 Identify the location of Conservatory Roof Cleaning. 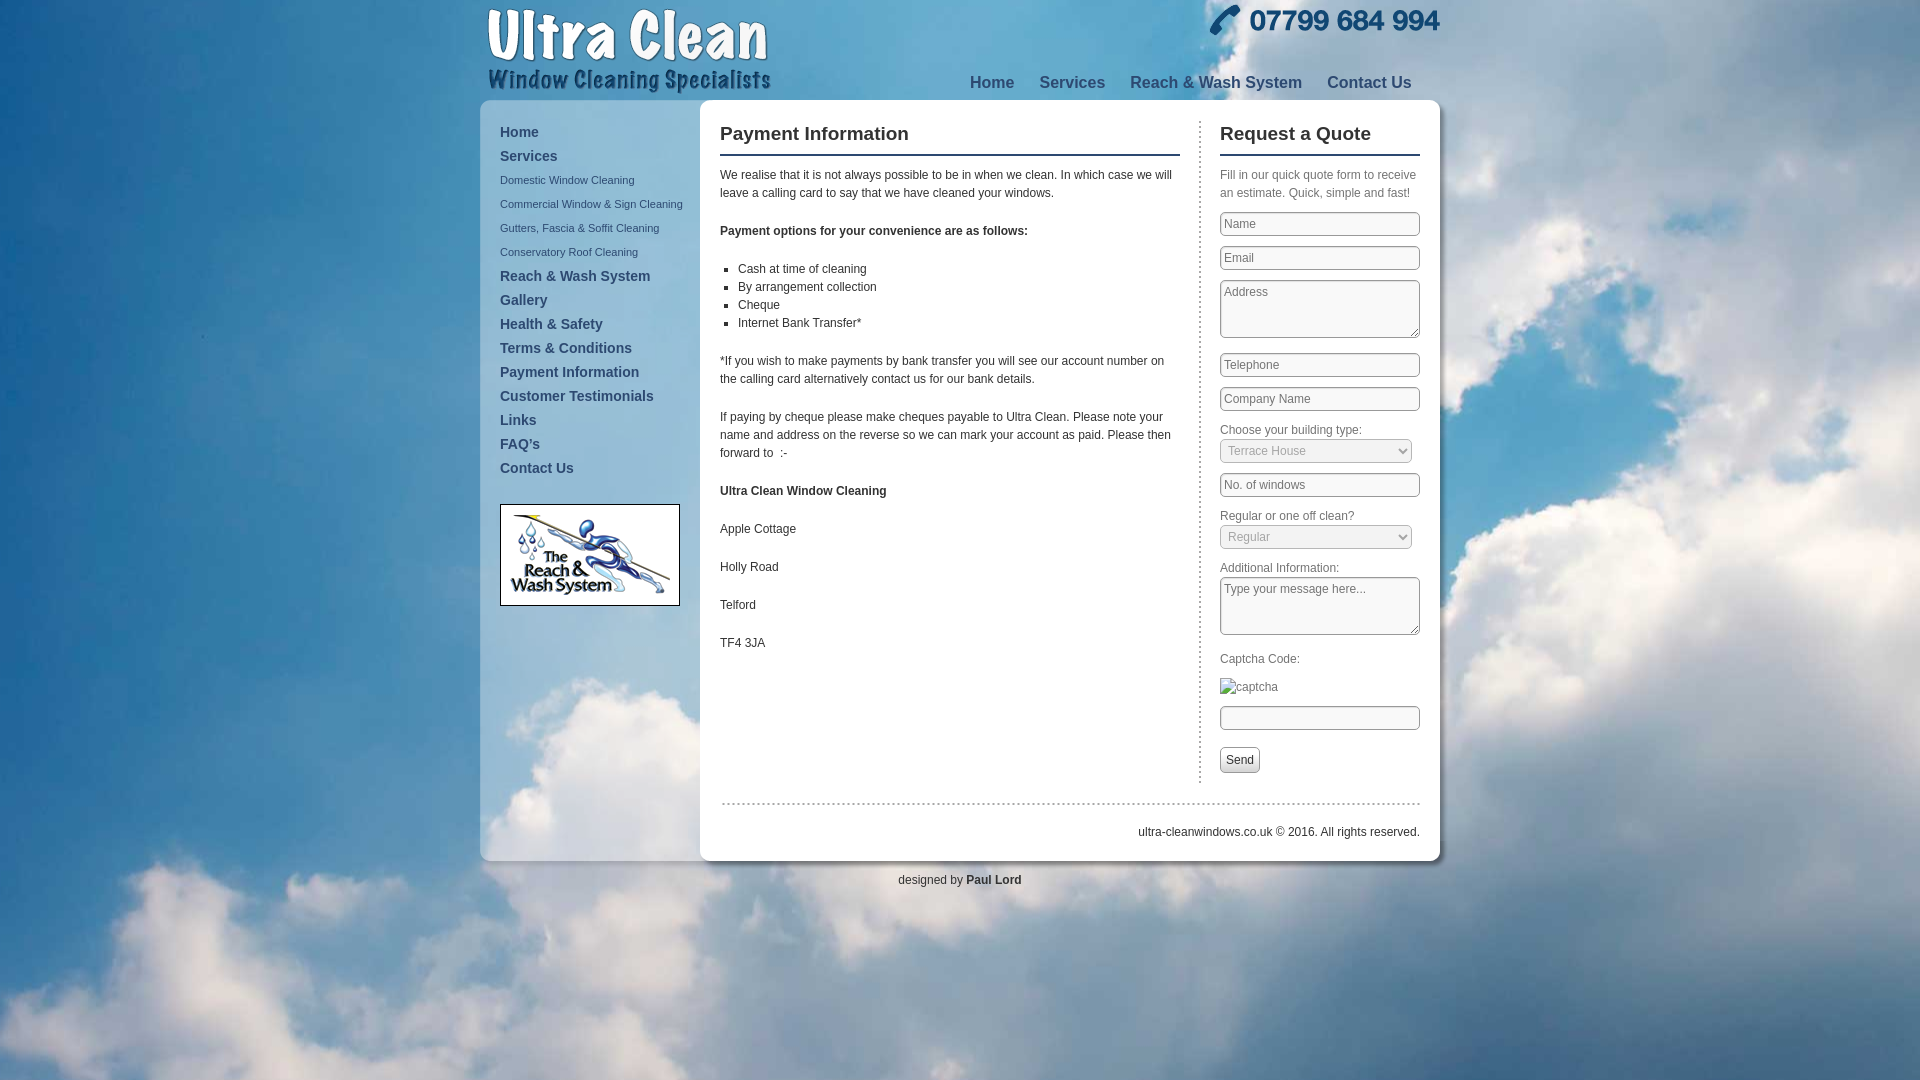
(594, 251).